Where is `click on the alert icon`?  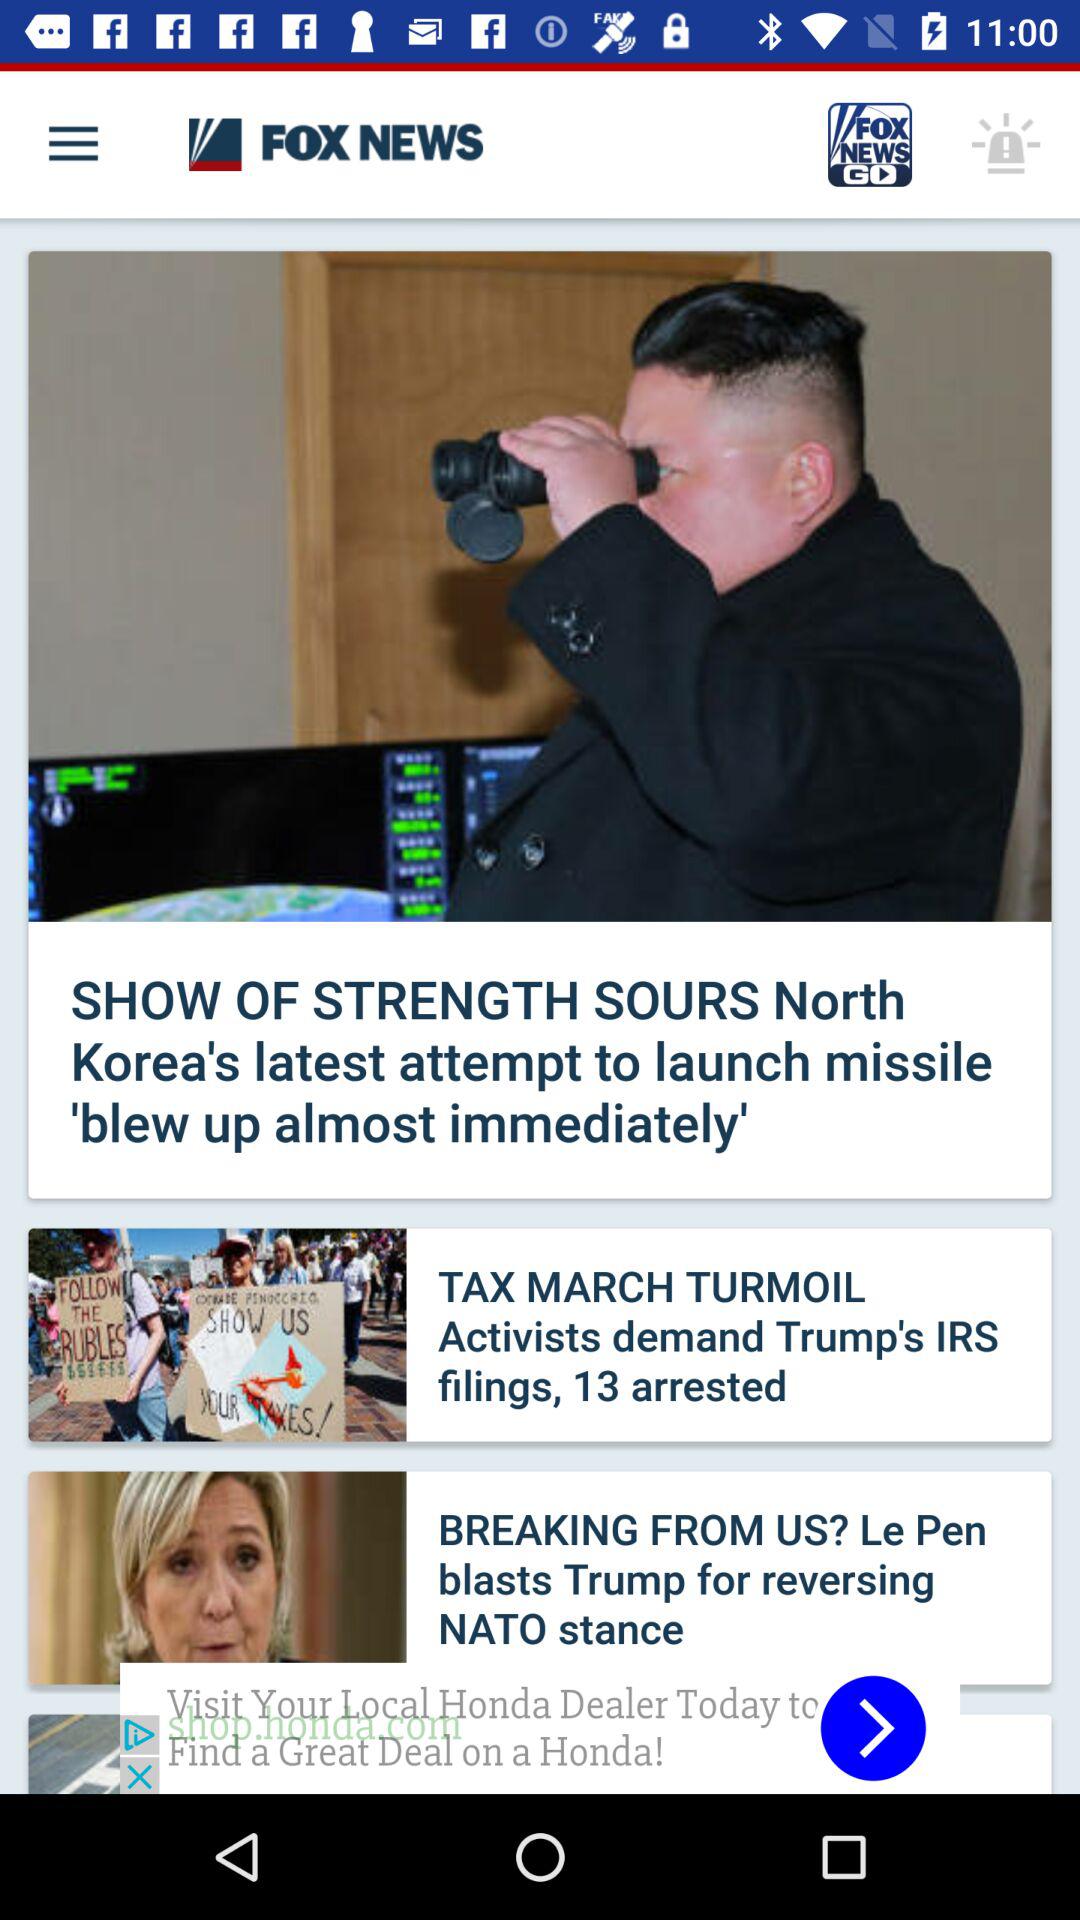
click on the alert icon is located at coordinates (1006, 144).